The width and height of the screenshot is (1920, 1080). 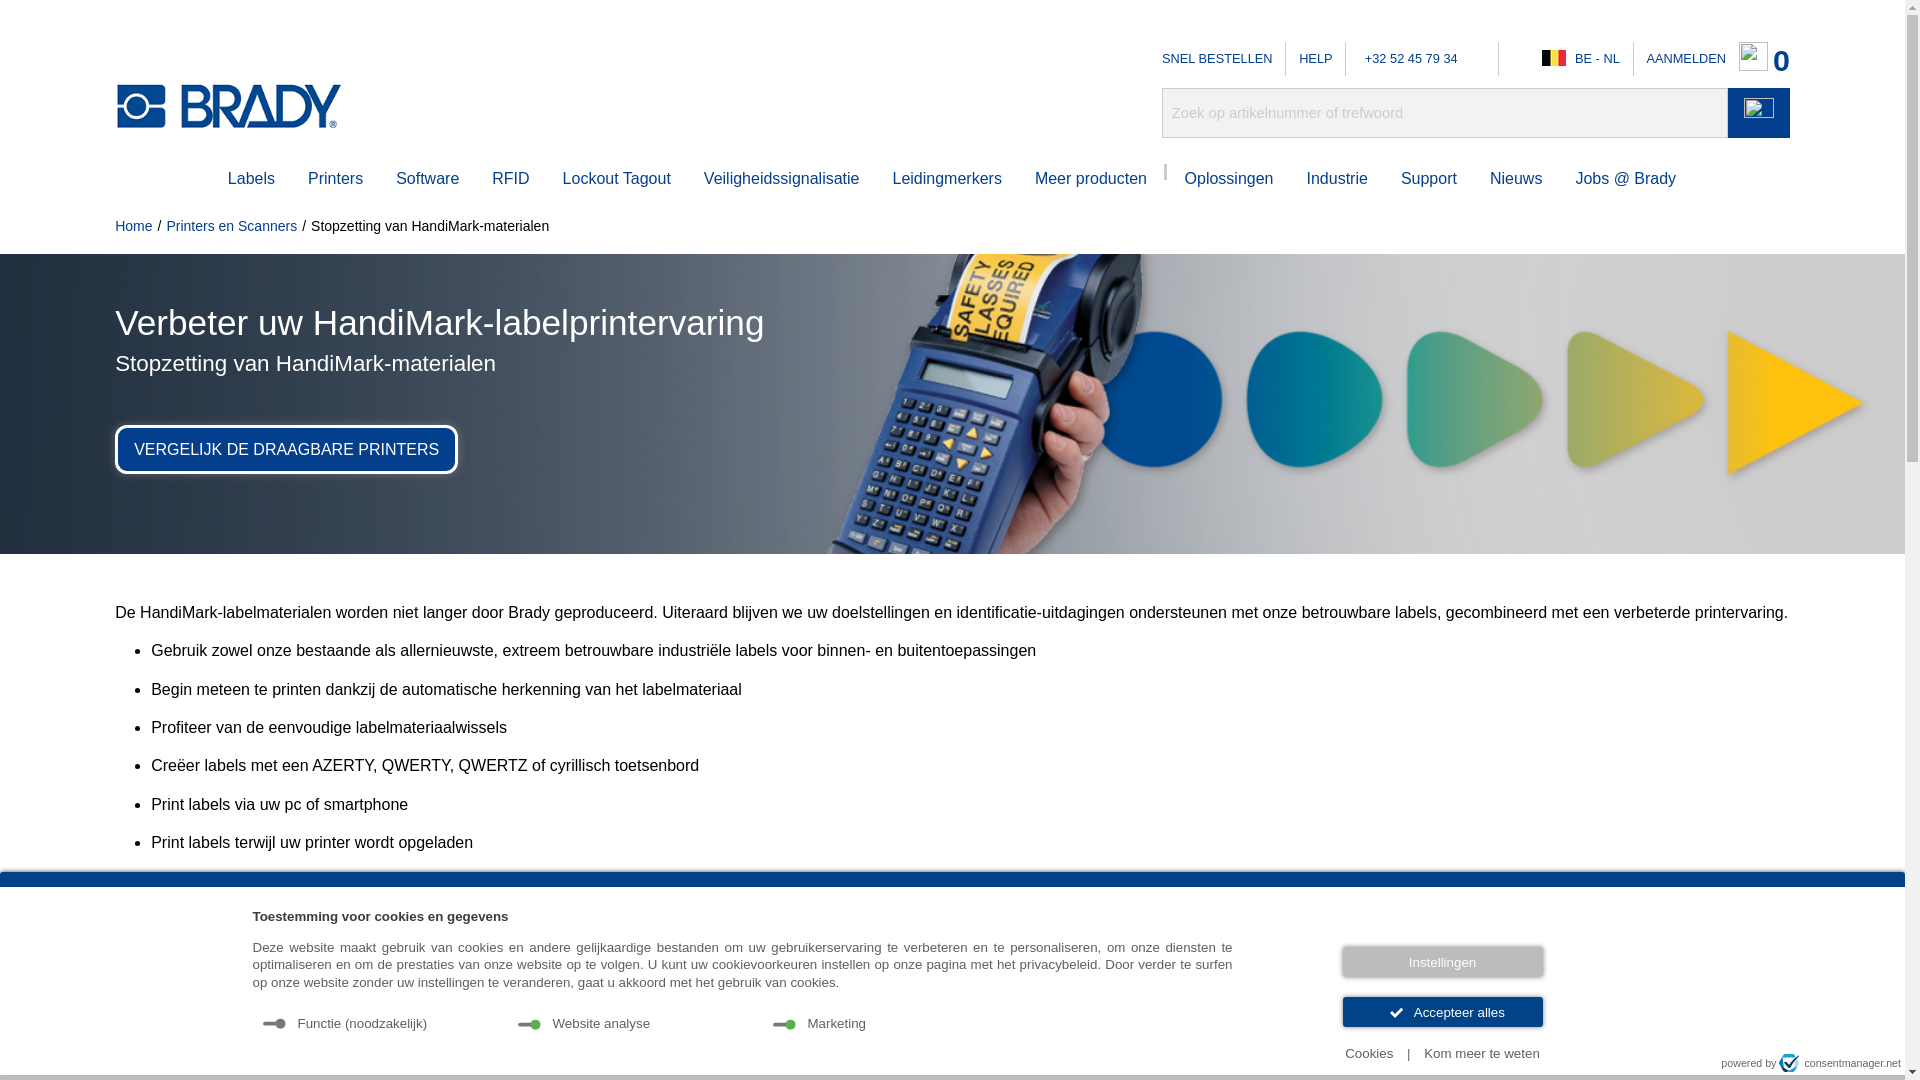 I want to click on consentmanager.net, so click(x=1840, y=1063).